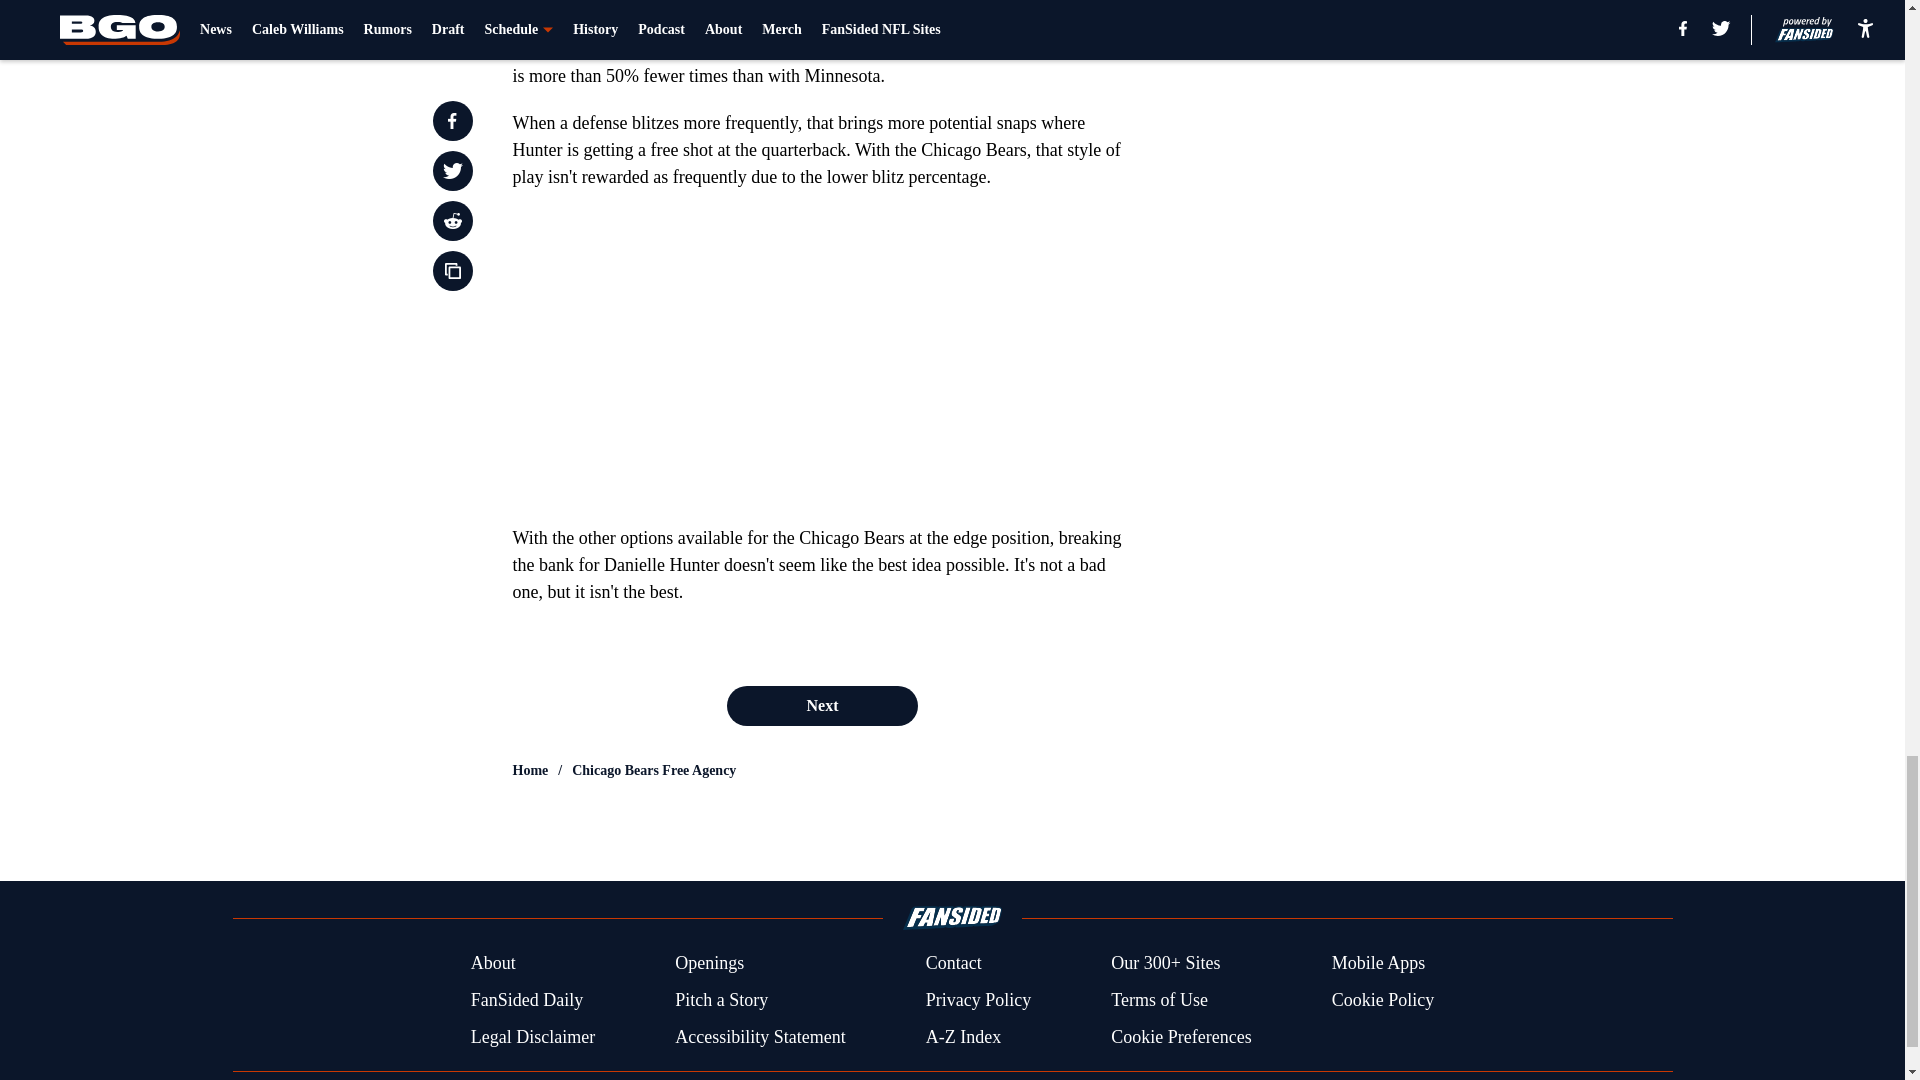 Image resolution: width=1920 pixels, height=1080 pixels. I want to click on Next, so click(821, 705).